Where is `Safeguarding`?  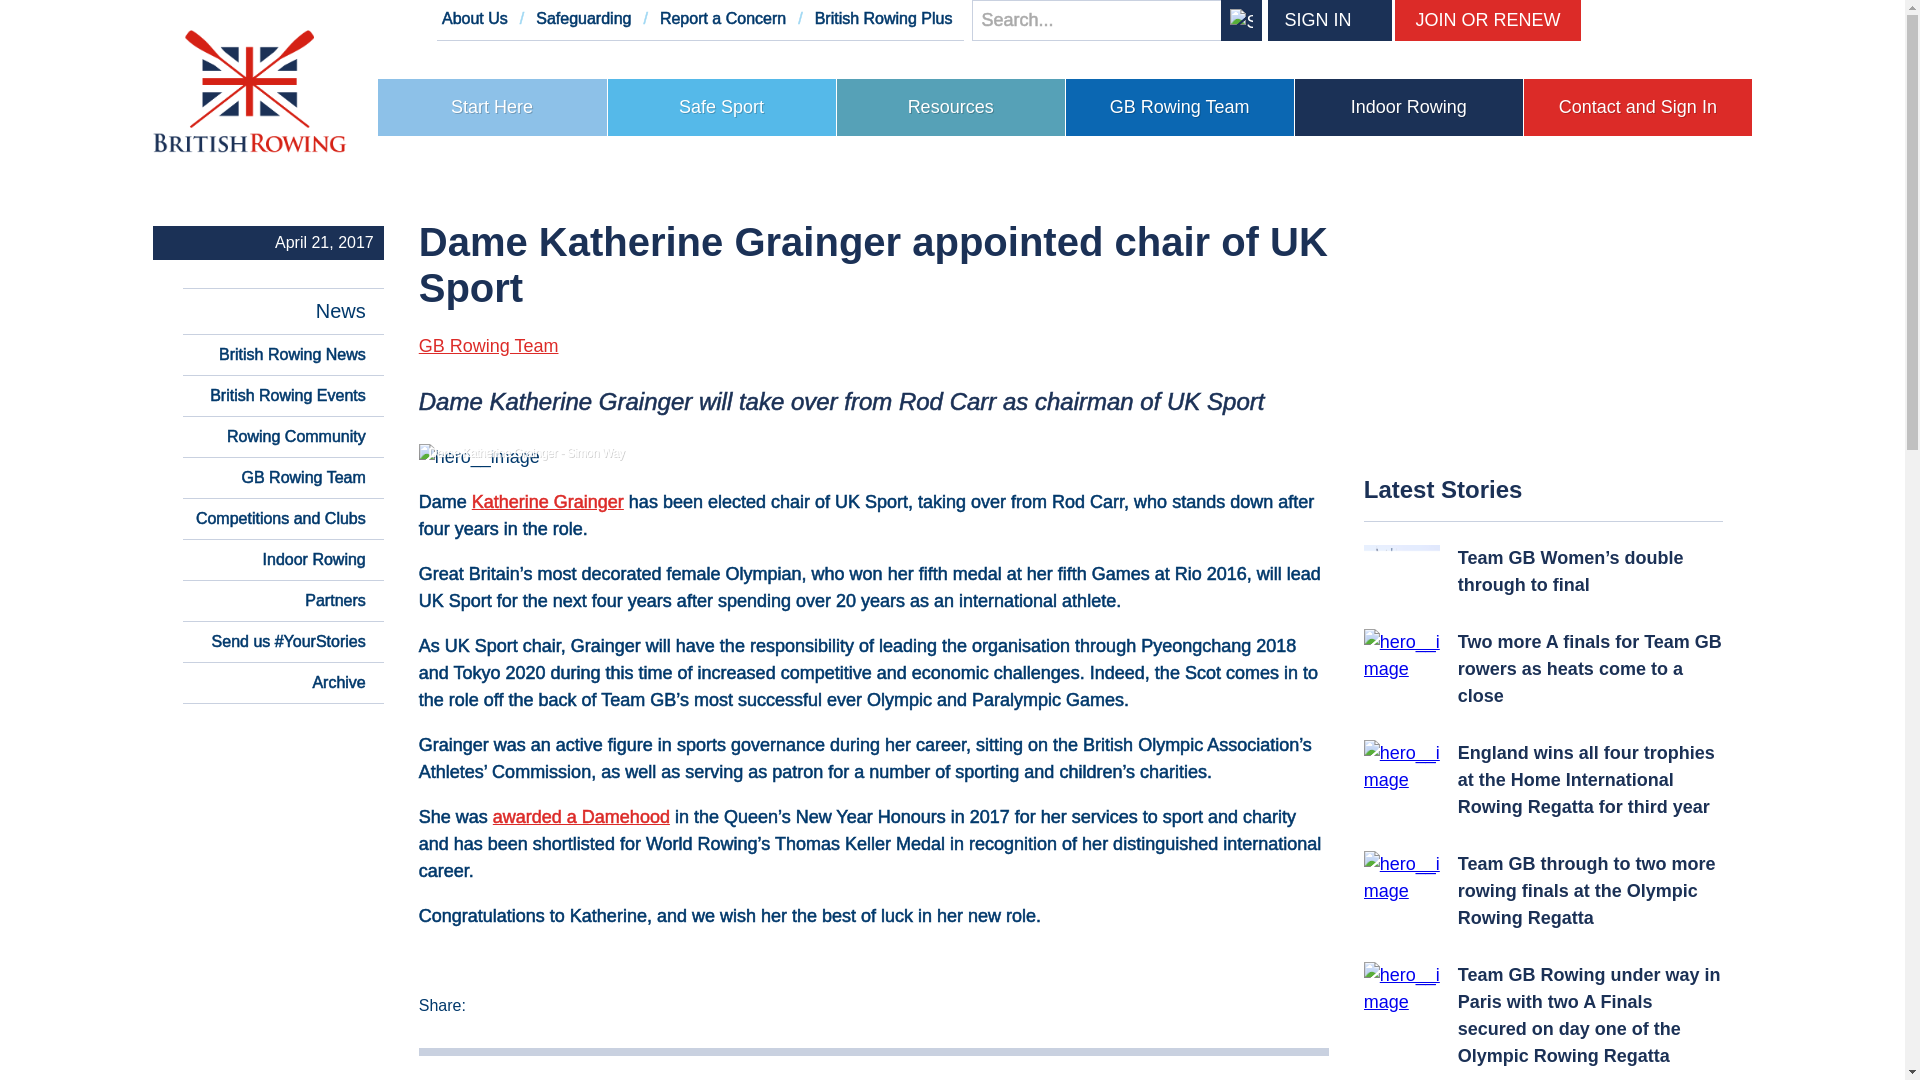 Safeguarding is located at coordinates (583, 18).